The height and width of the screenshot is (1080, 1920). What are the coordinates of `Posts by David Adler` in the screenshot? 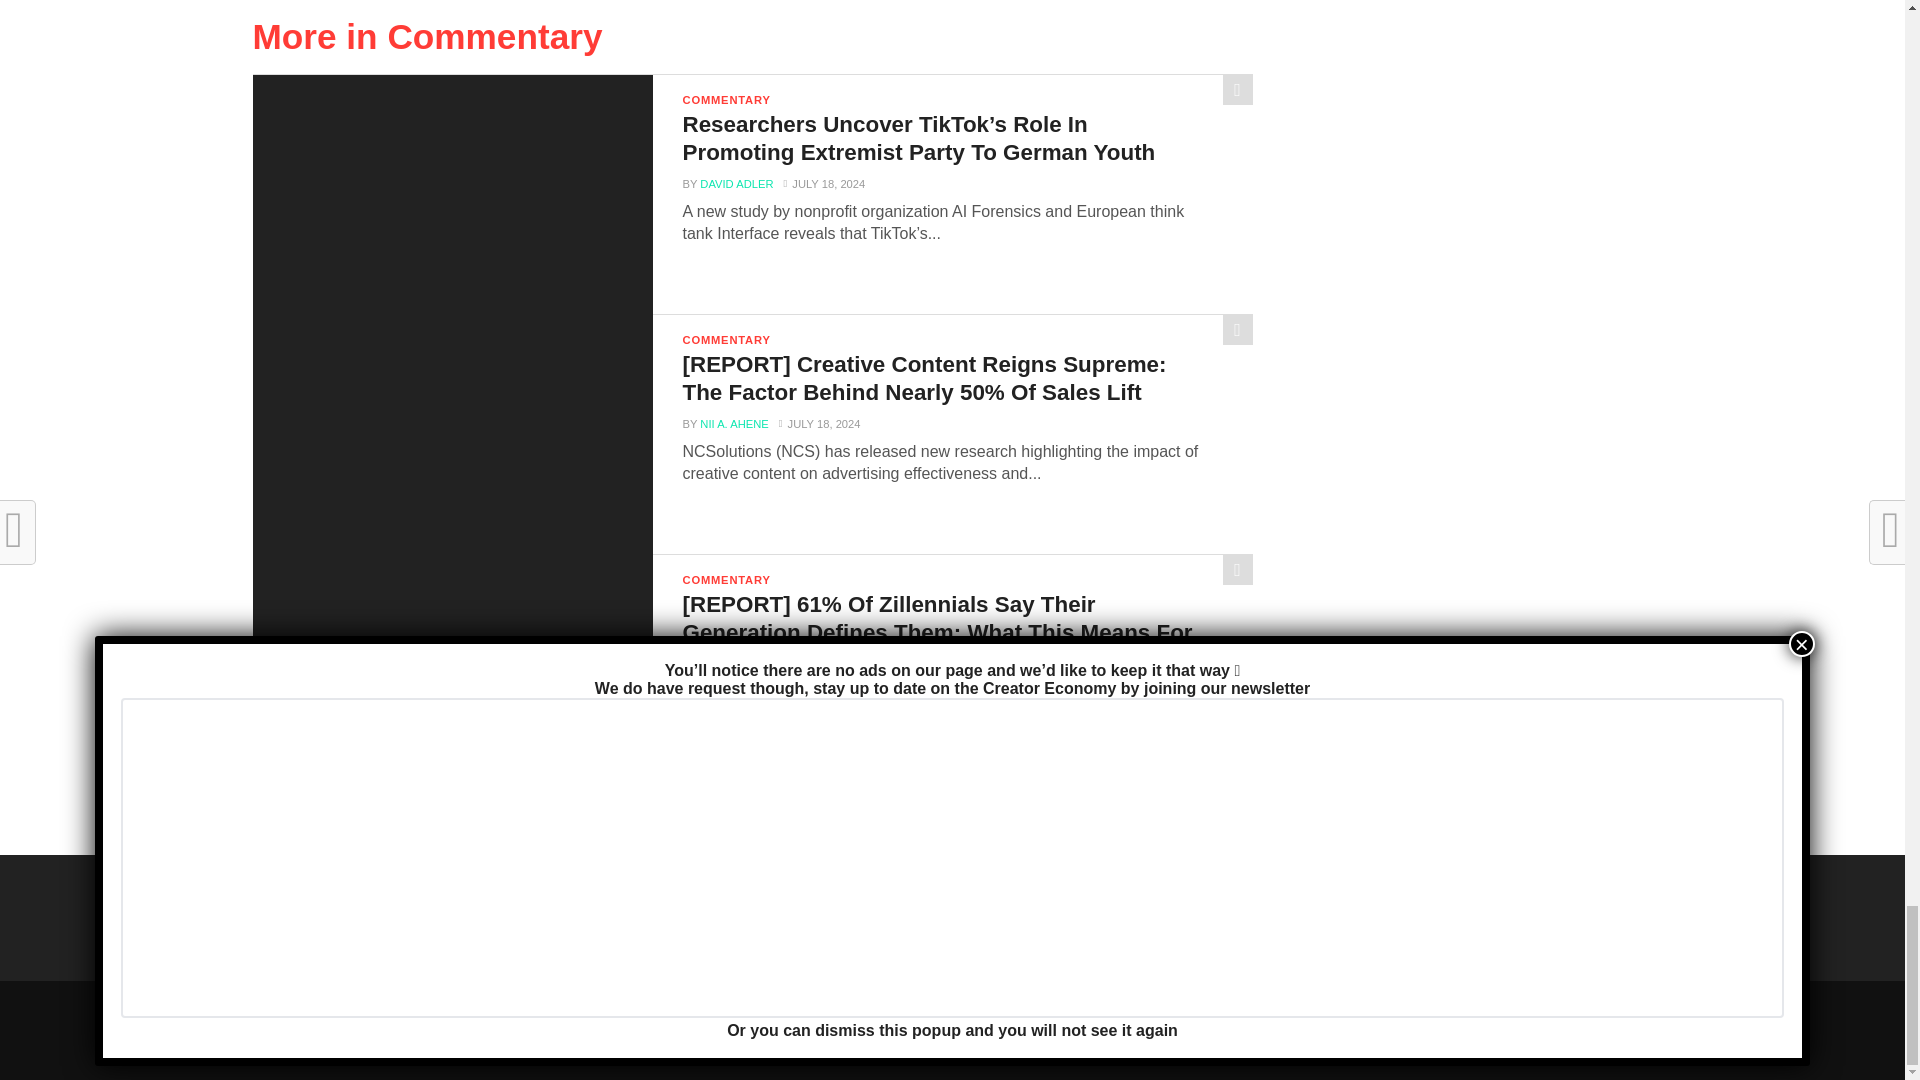 It's located at (736, 184).